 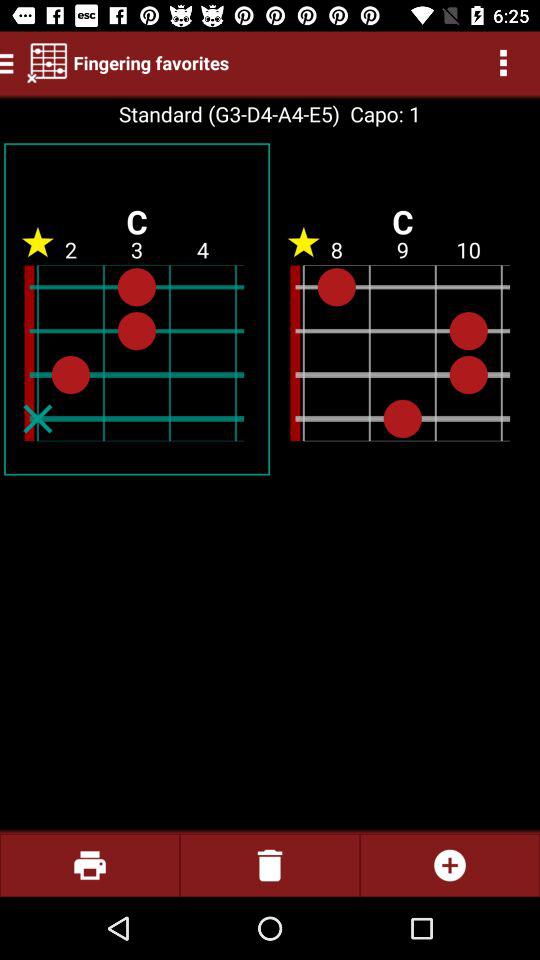 What do you see at coordinates (380, 114) in the screenshot?
I see `launch item next to standard g3 d4 icon` at bounding box center [380, 114].